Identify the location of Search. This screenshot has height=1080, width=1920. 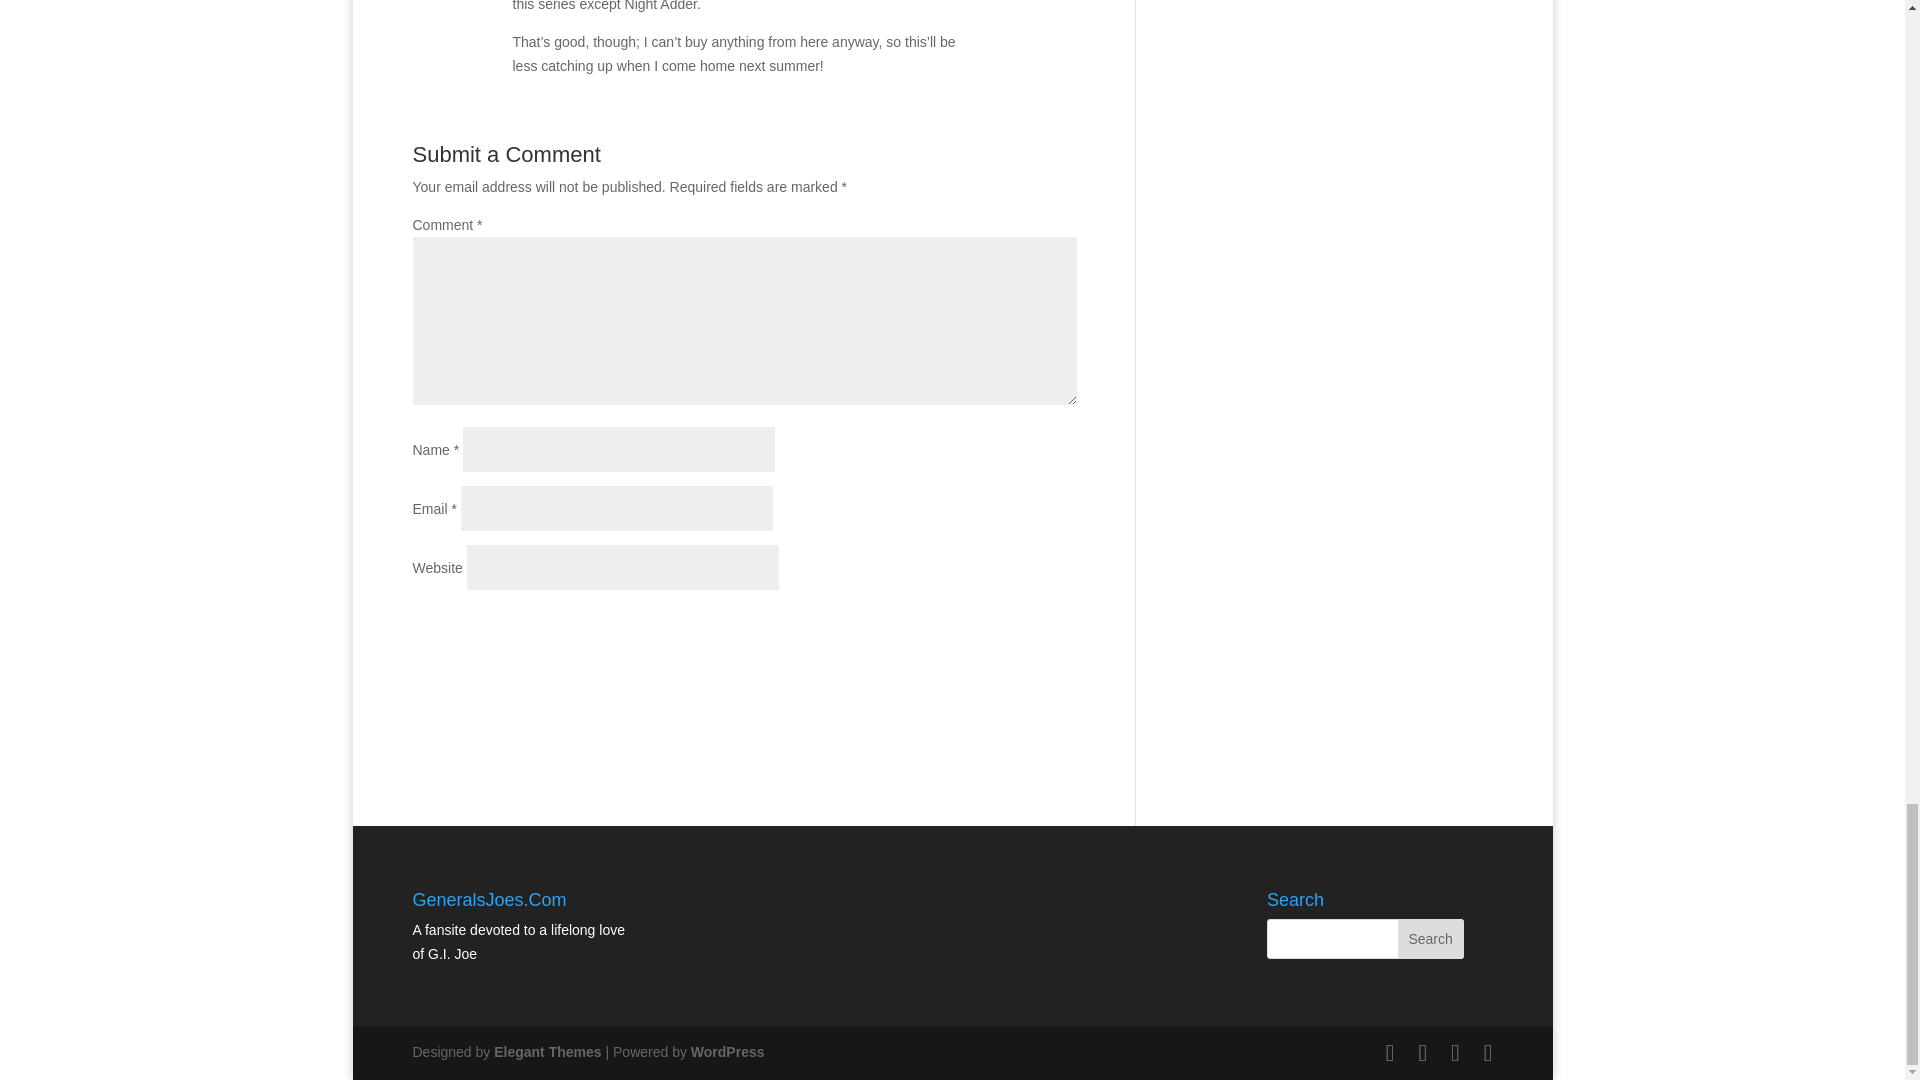
(1430, 939).